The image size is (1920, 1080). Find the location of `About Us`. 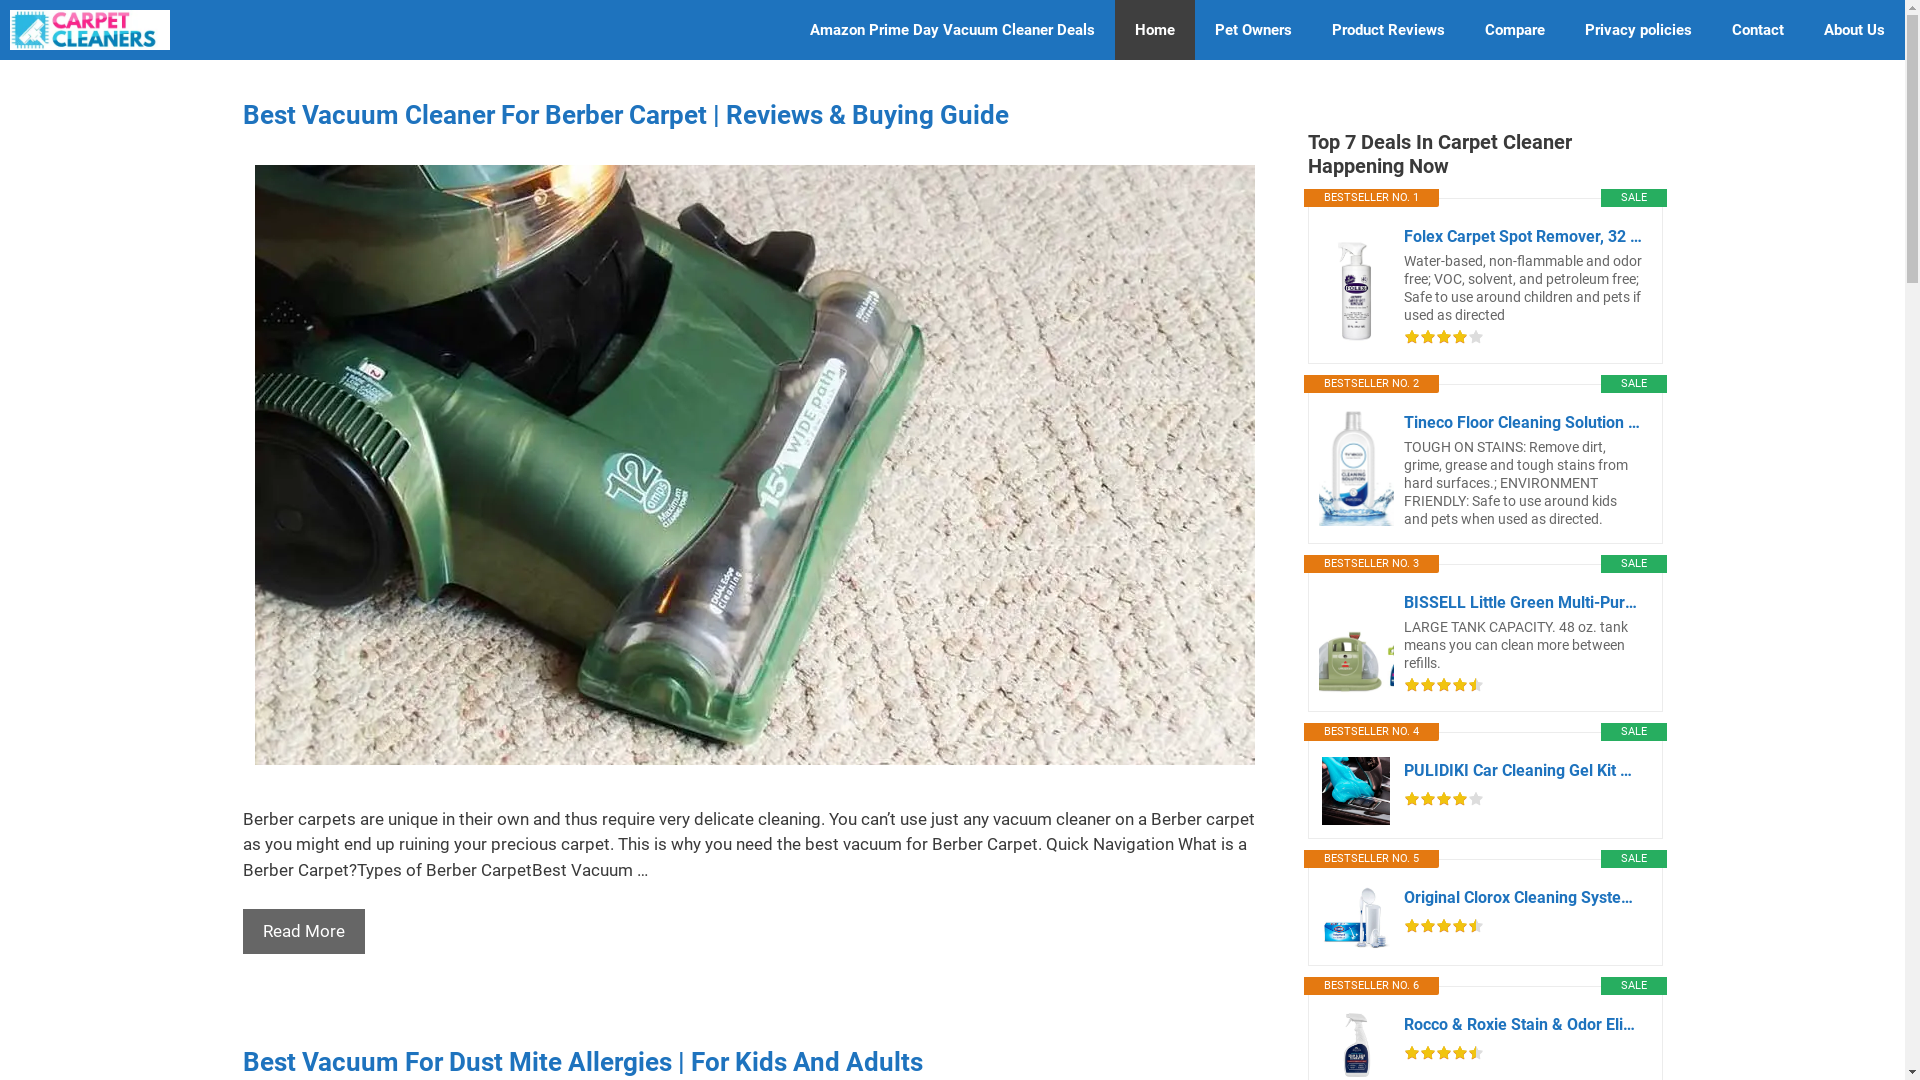

About Us is located at coordinates (1854, 30).